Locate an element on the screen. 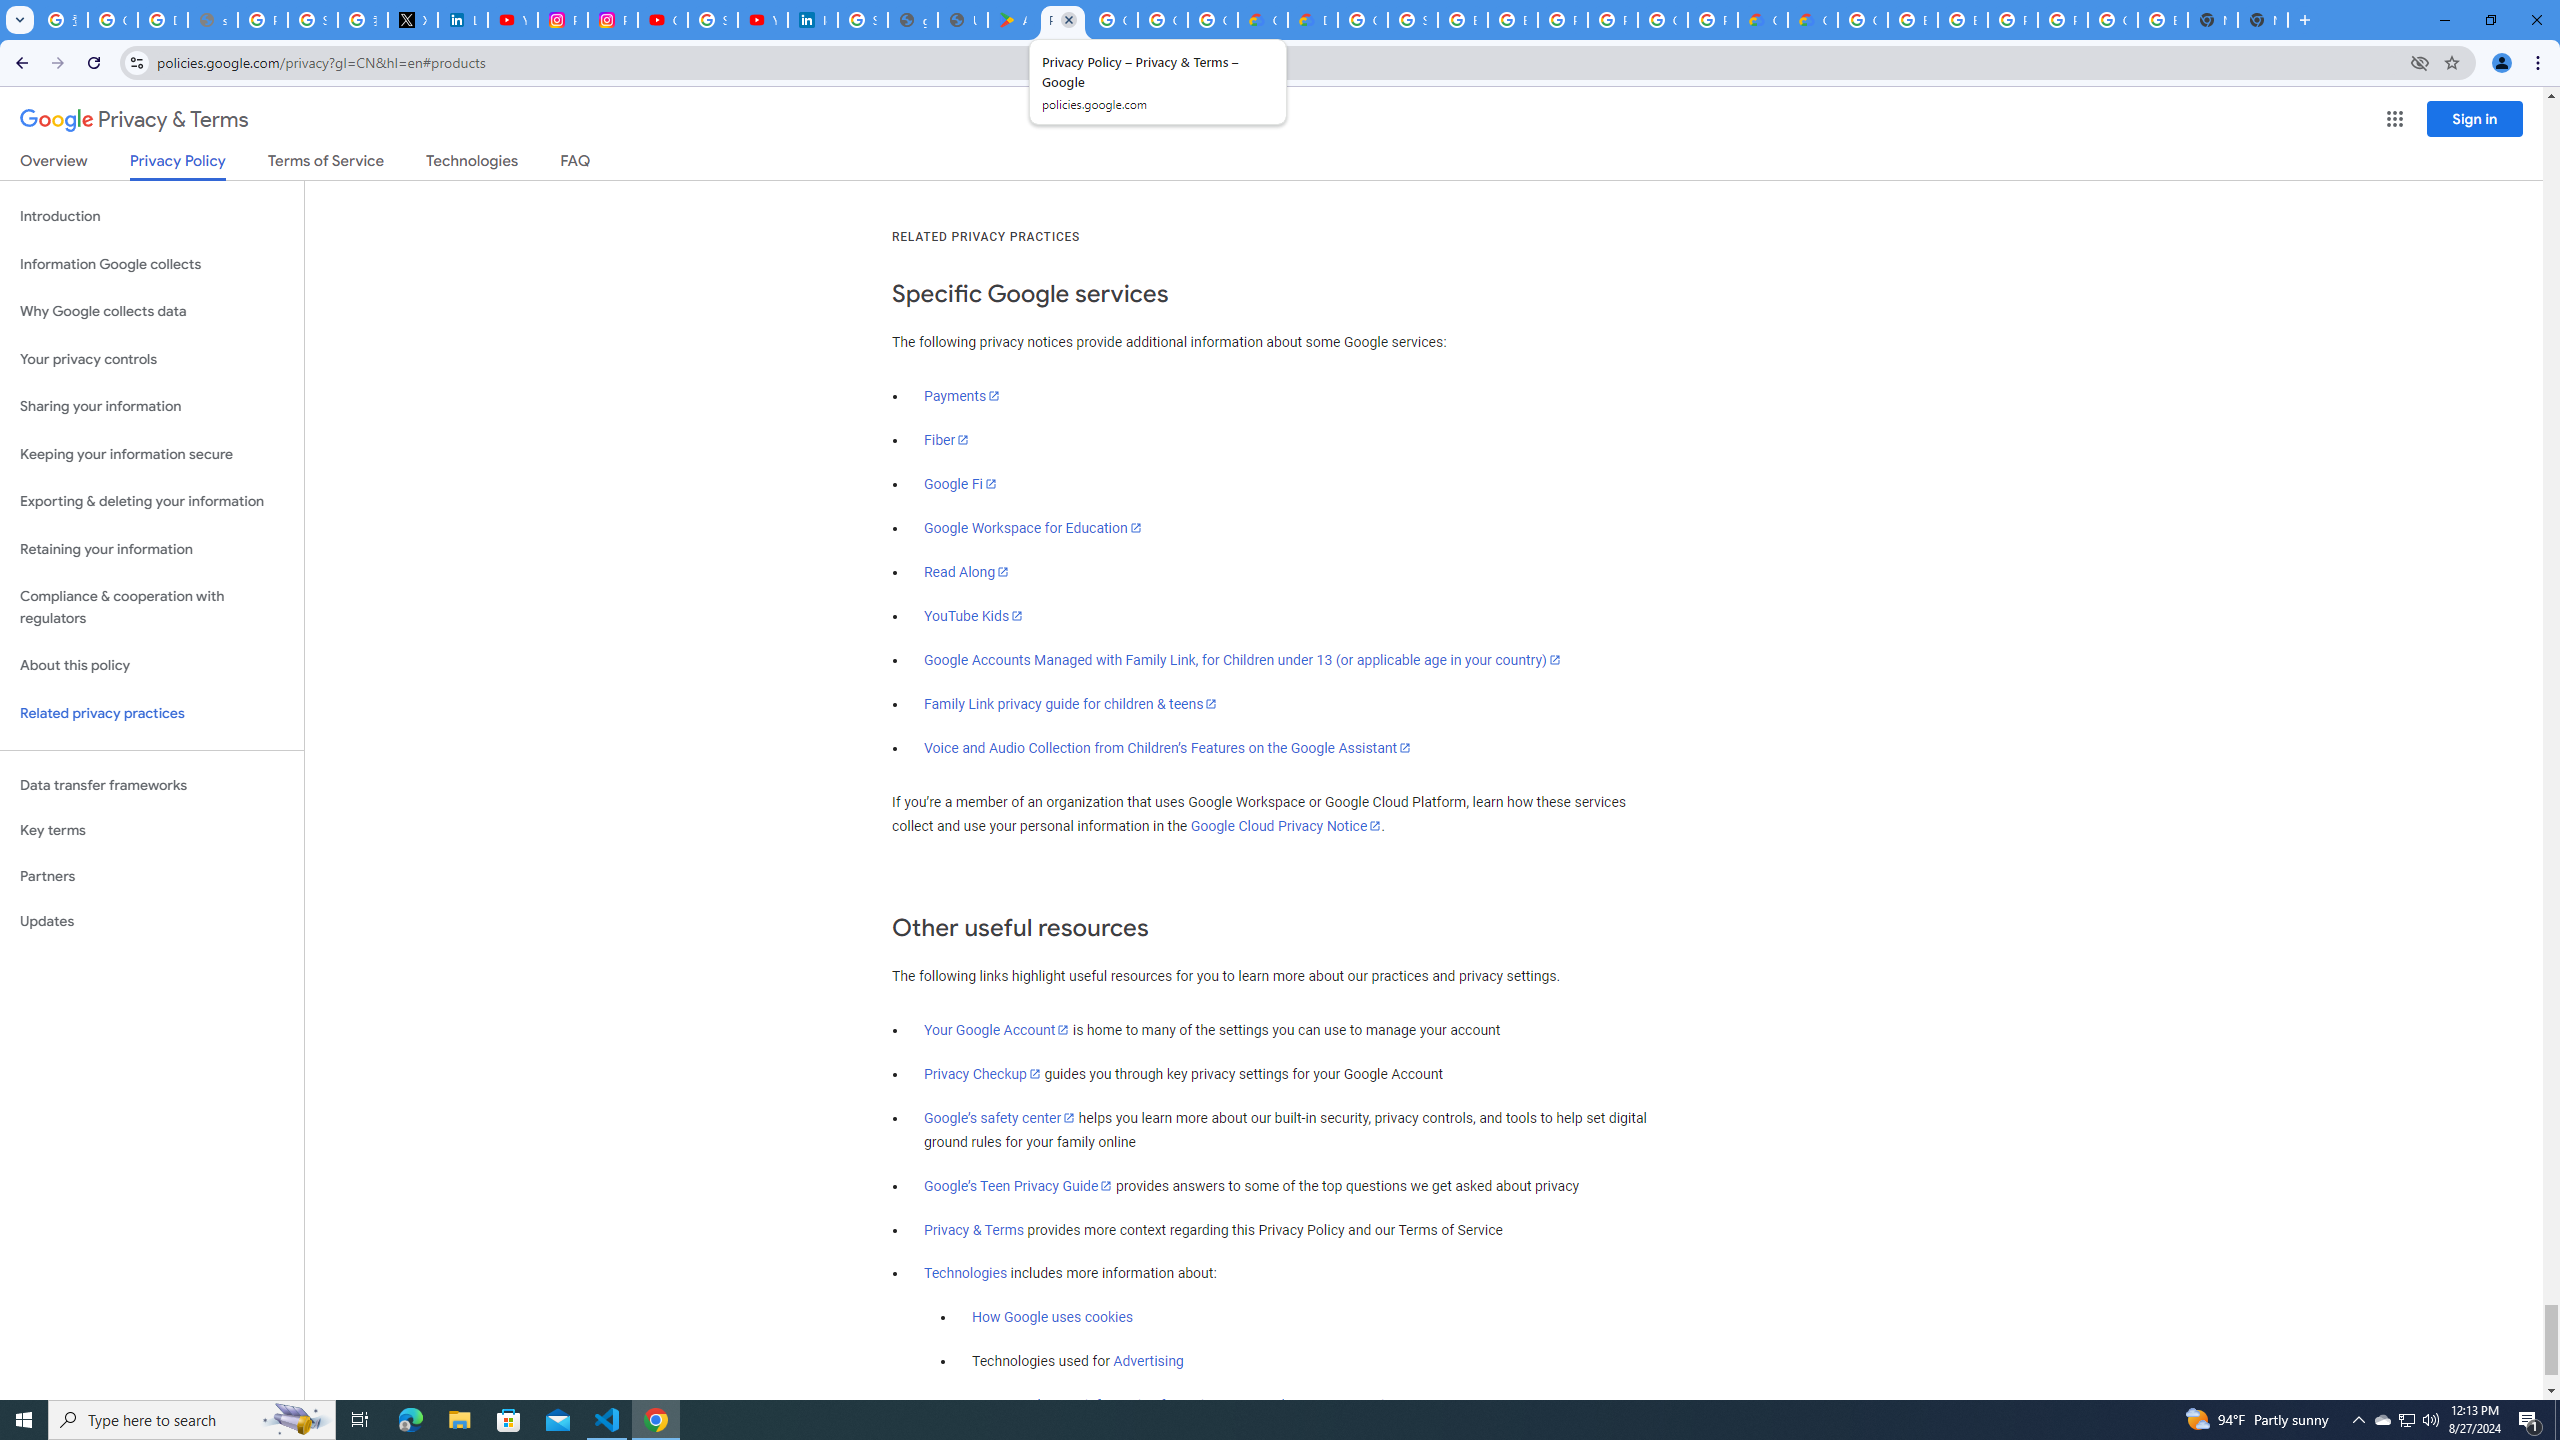 This screenshot has height=1440, width=2560. Payments is located at coordinates (962, 396).